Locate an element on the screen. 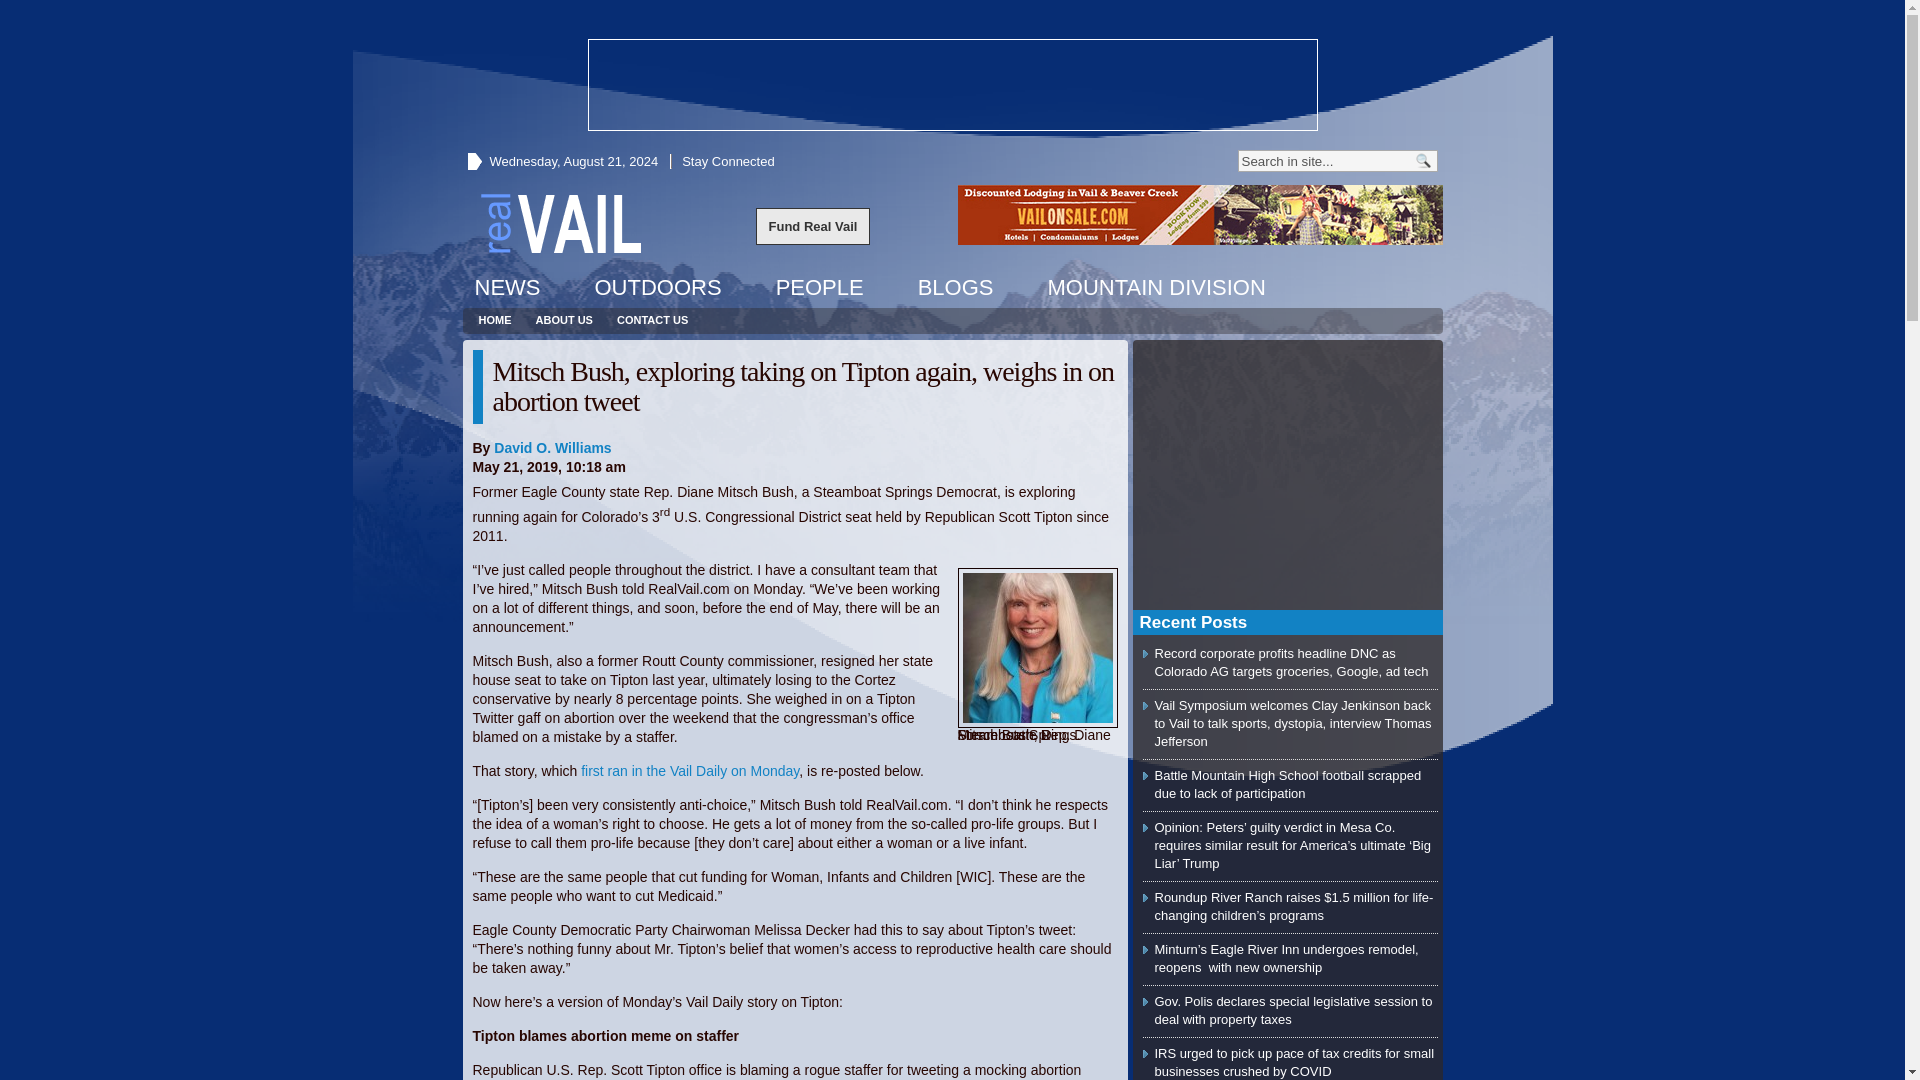 The width and height of the screenshot is (1920, 1080). NEWS is located at coordinates (507, 287).